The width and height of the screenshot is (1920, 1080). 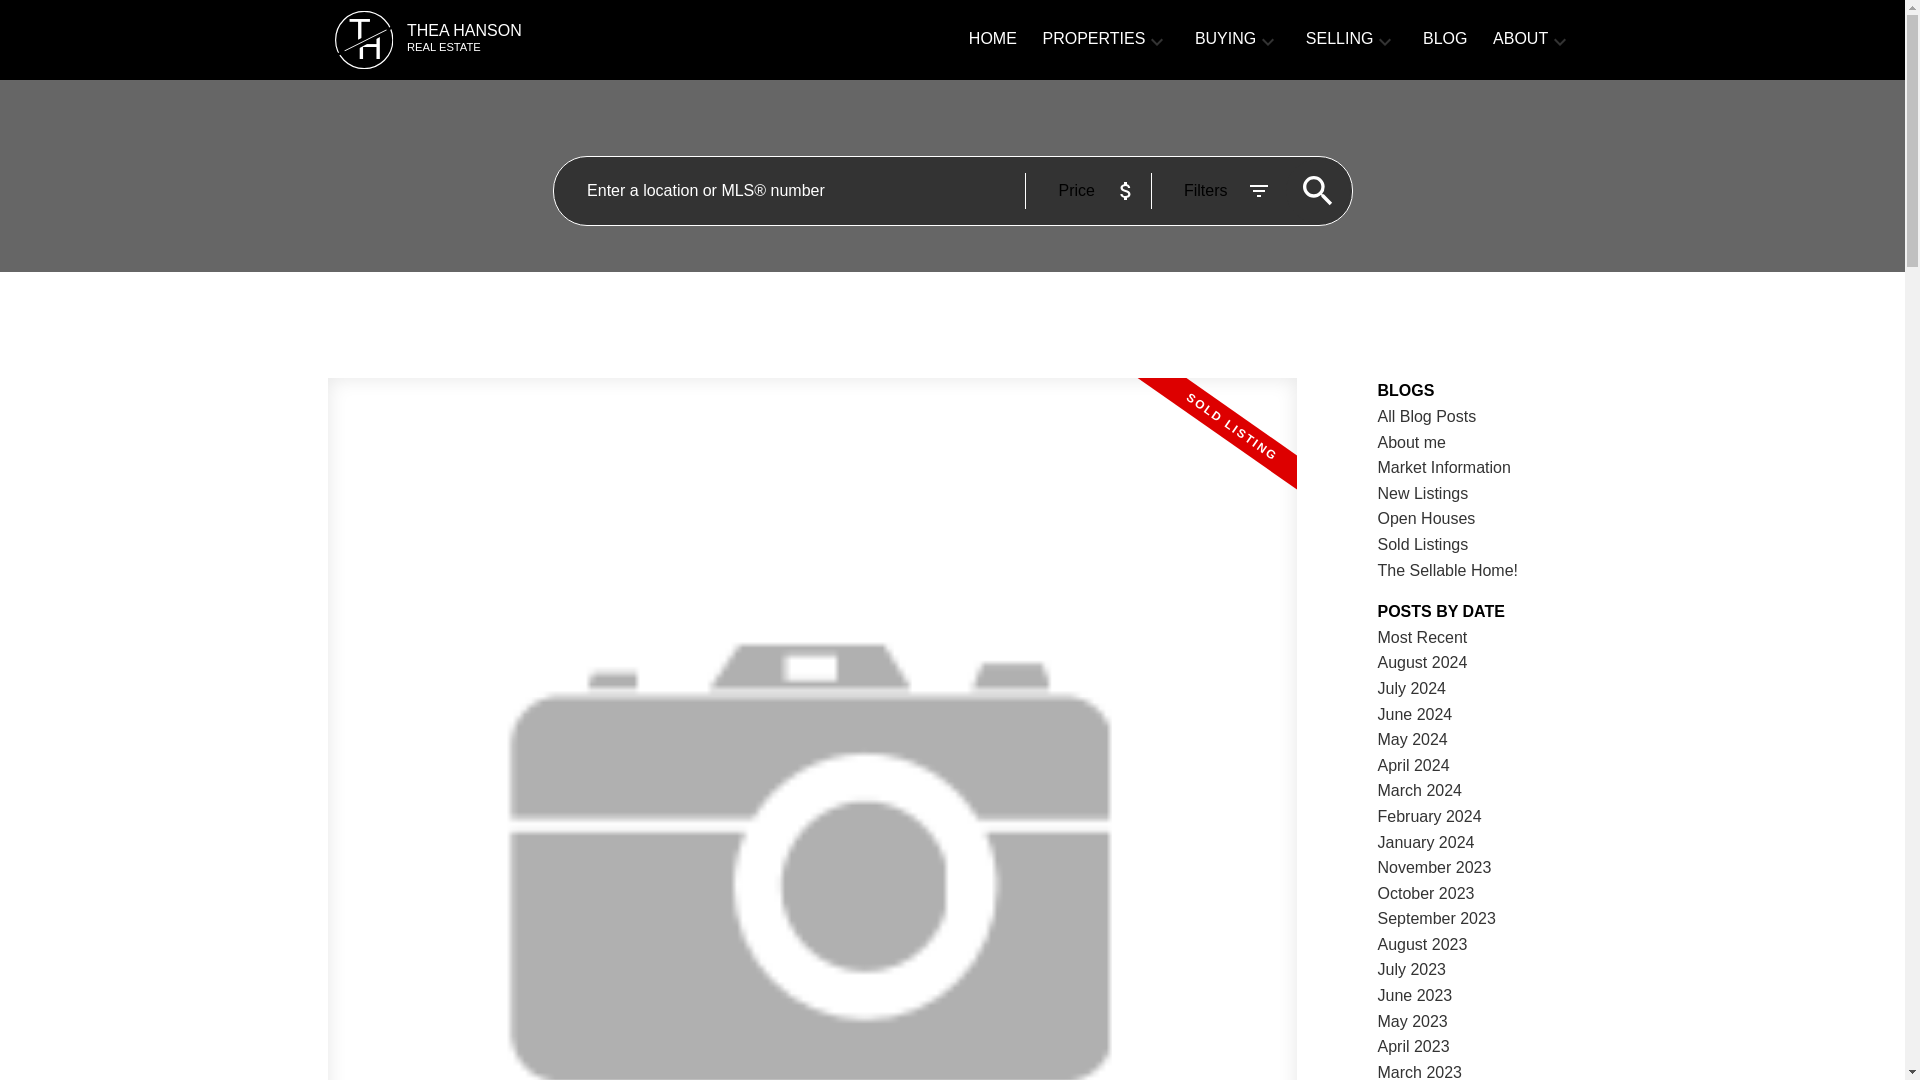 What do you see at coordinates (1427, 518) in the screenshot?
I see `Most Recent` at bounding box center [1427, 518].